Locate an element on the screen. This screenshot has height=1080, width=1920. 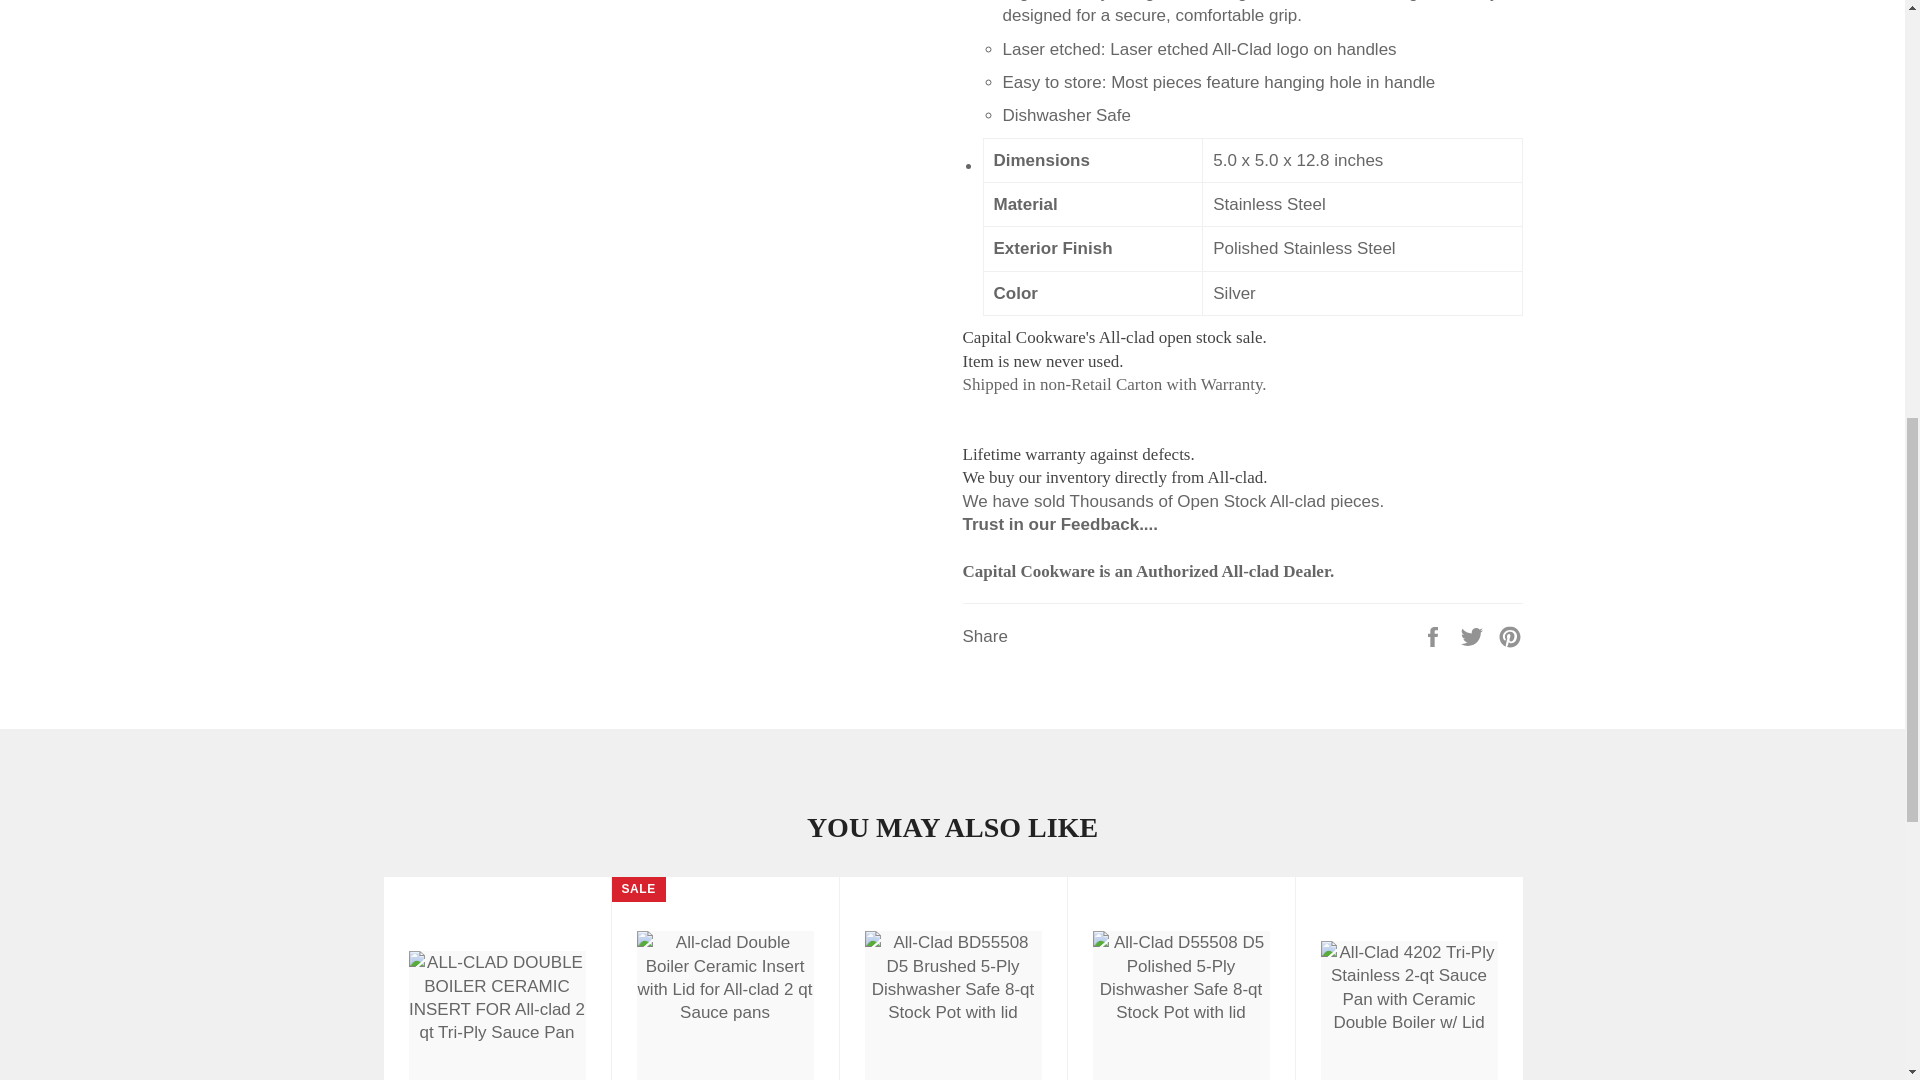
Tweet on Twitter is located at coordinates (1474, 635).